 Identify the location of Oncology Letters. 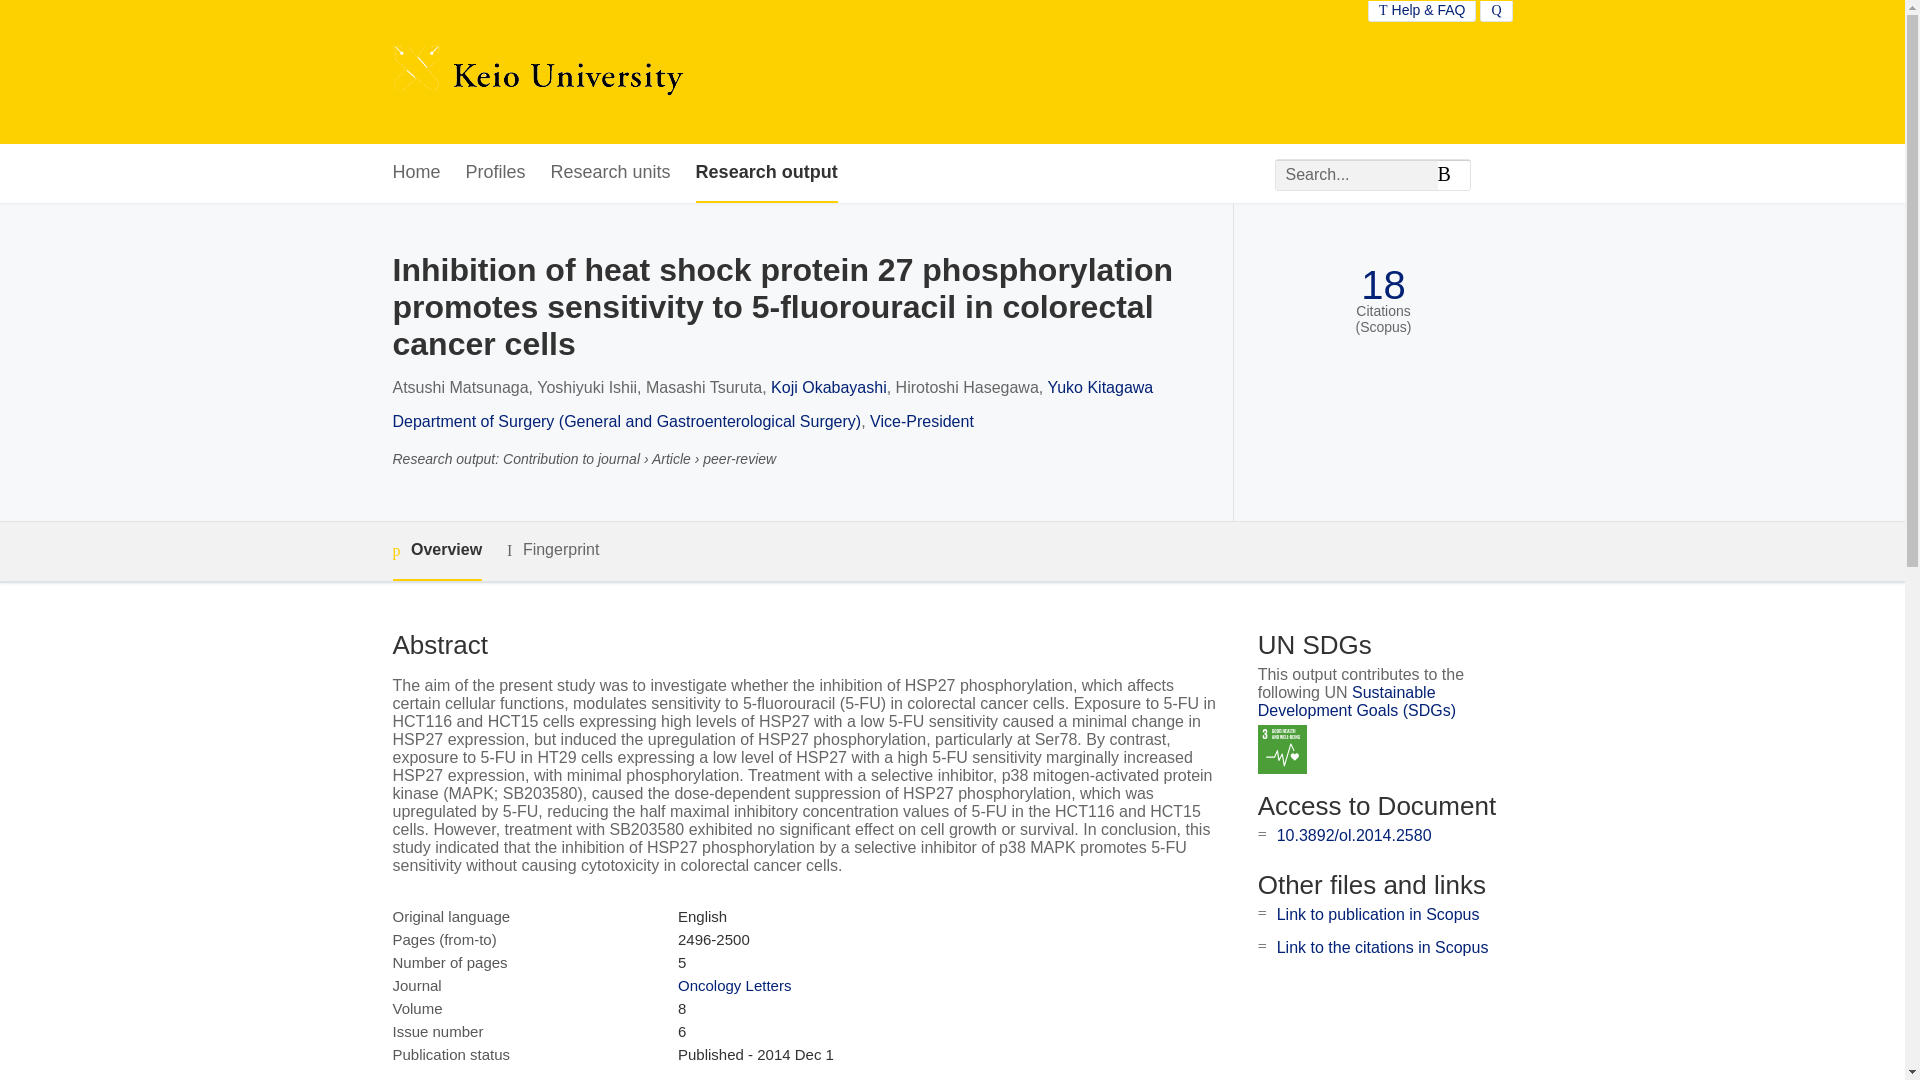
(734, 985).